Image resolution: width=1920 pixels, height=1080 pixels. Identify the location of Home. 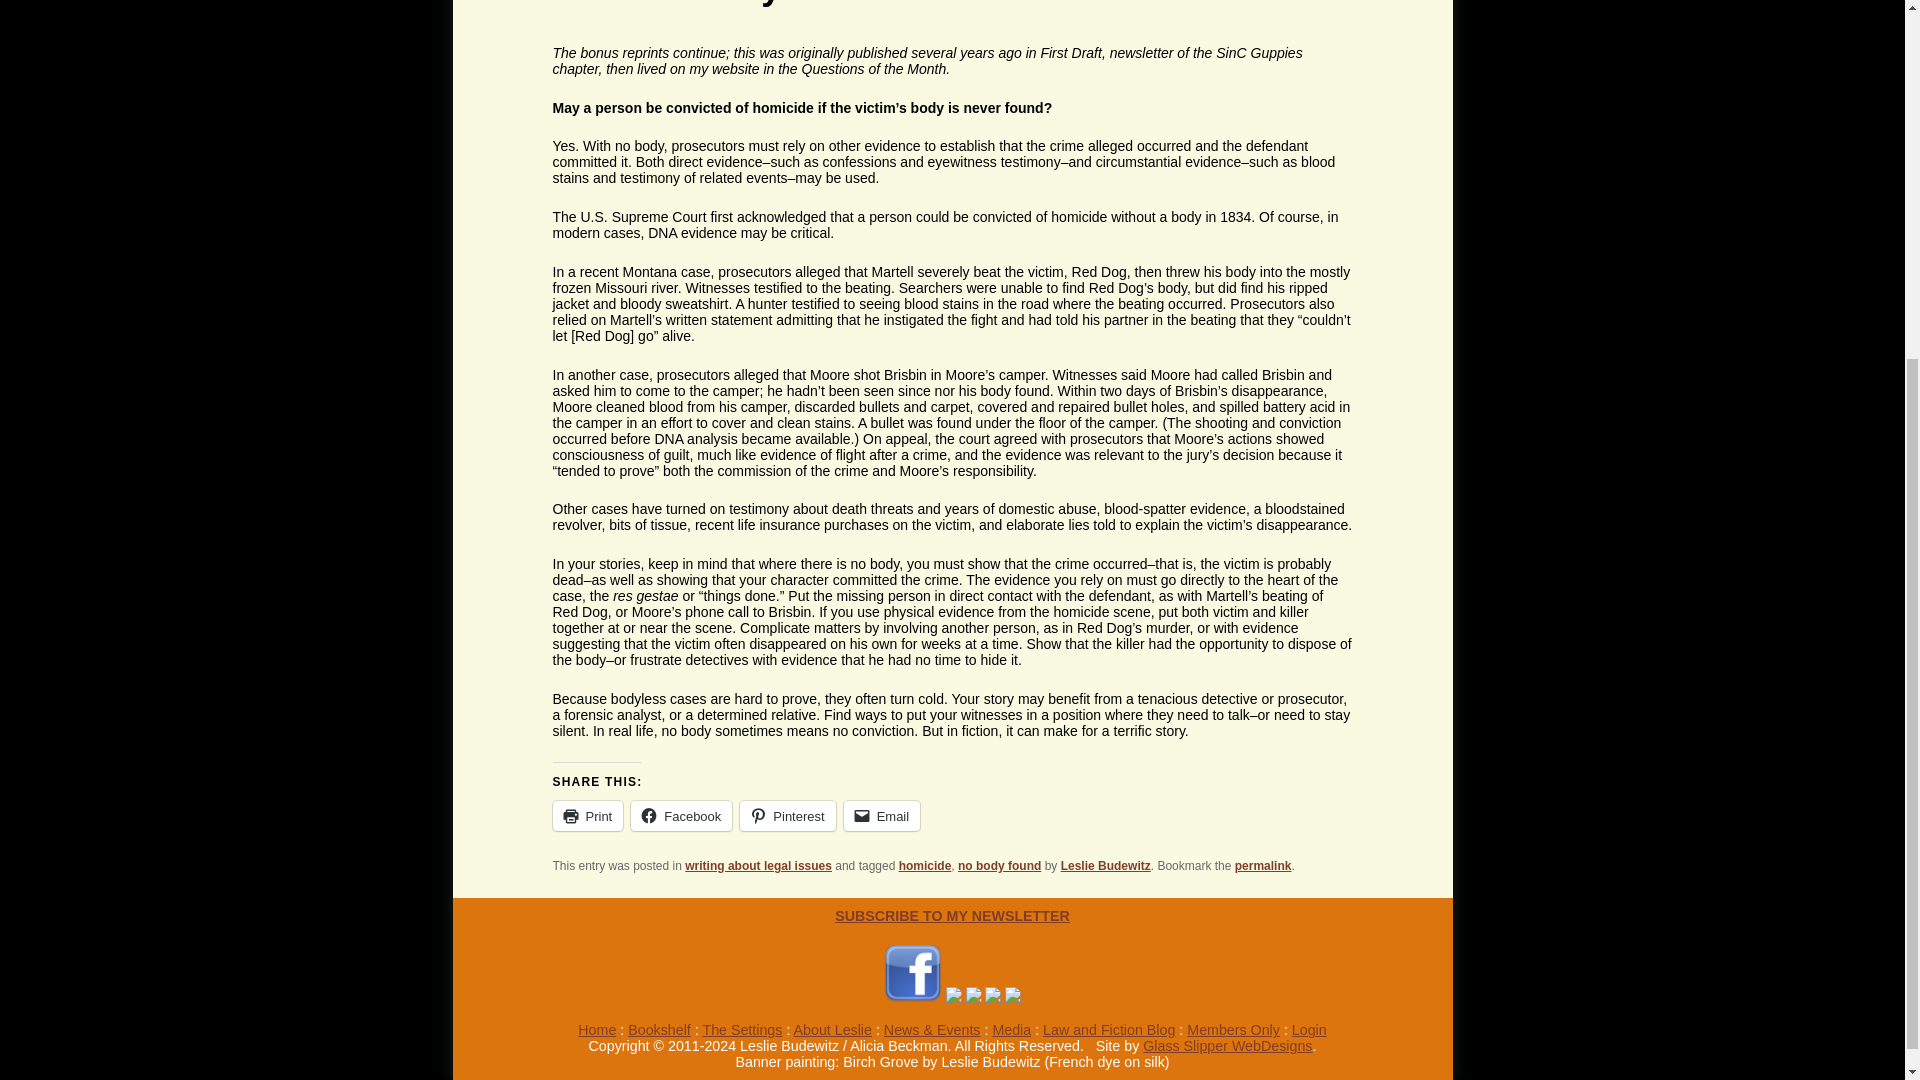
(596, 1029).